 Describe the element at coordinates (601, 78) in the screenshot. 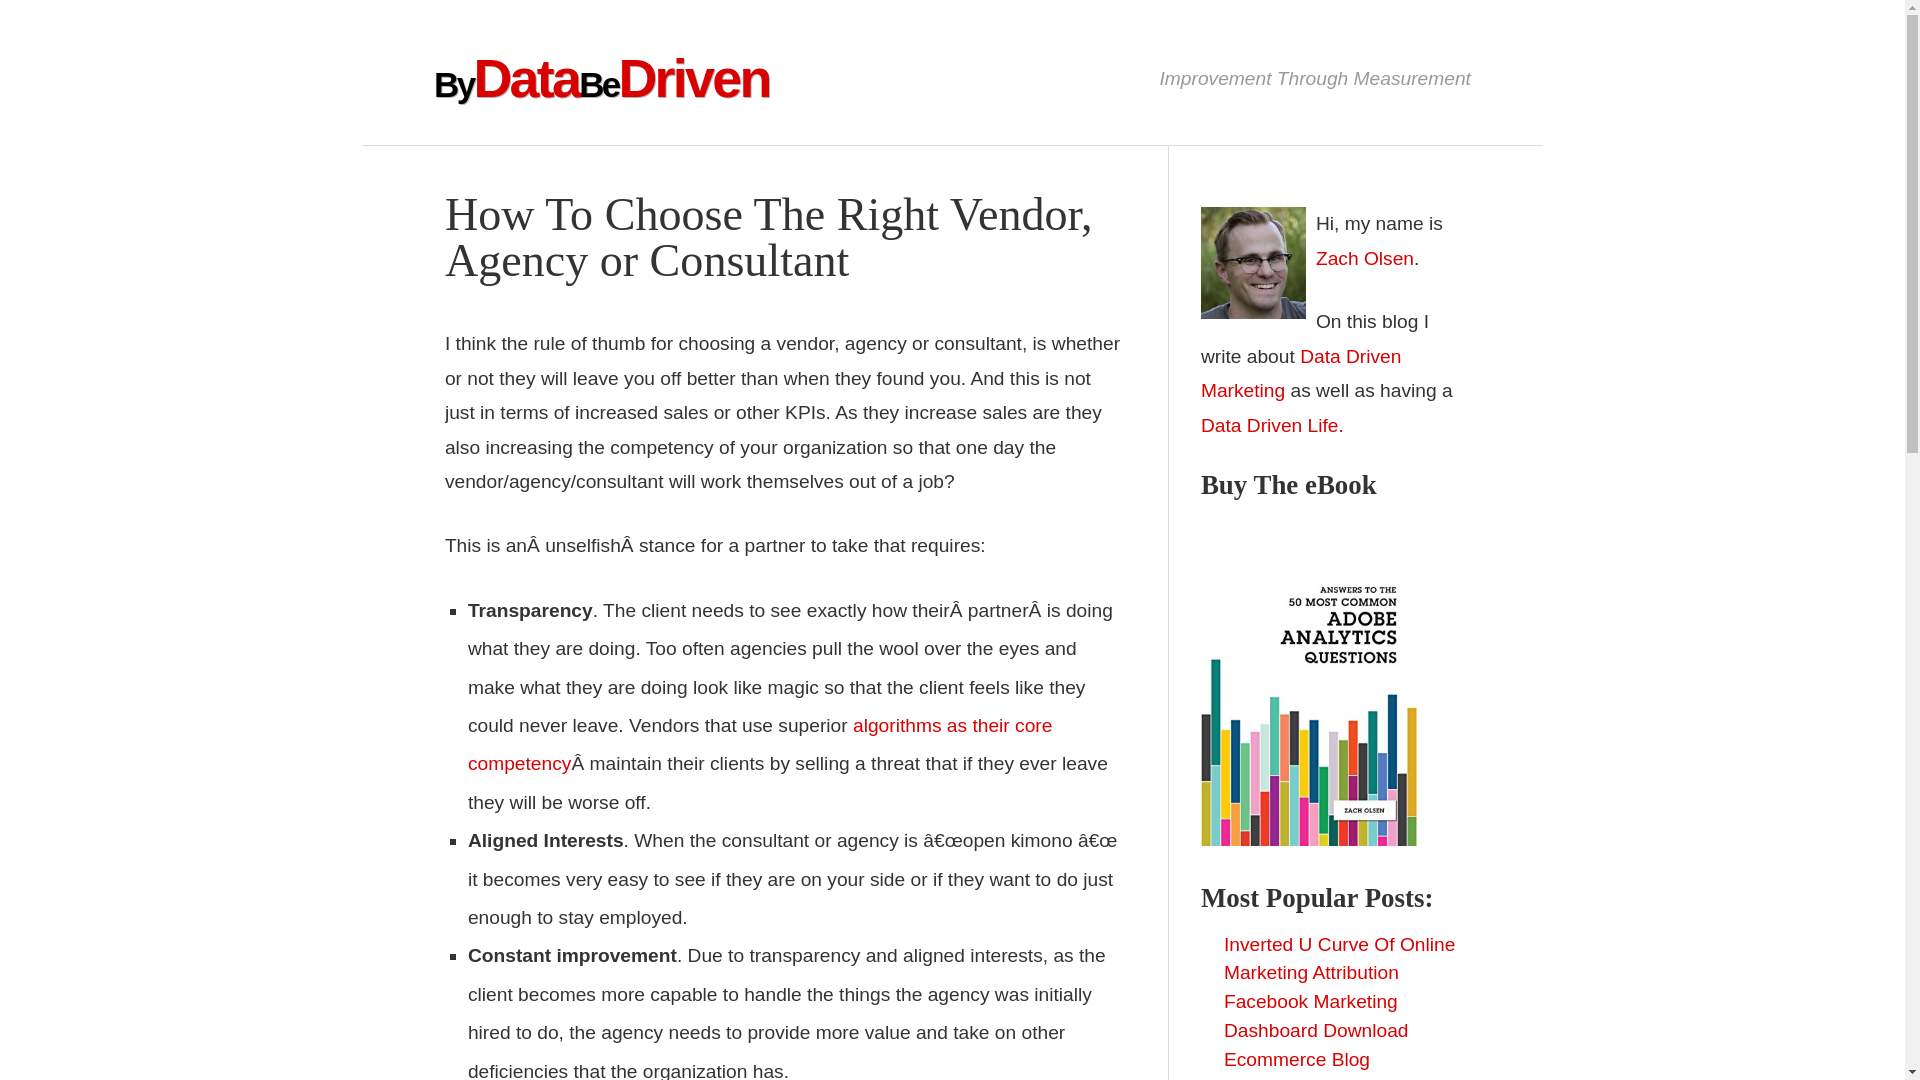

I see `By Data Be Driven` at that location.